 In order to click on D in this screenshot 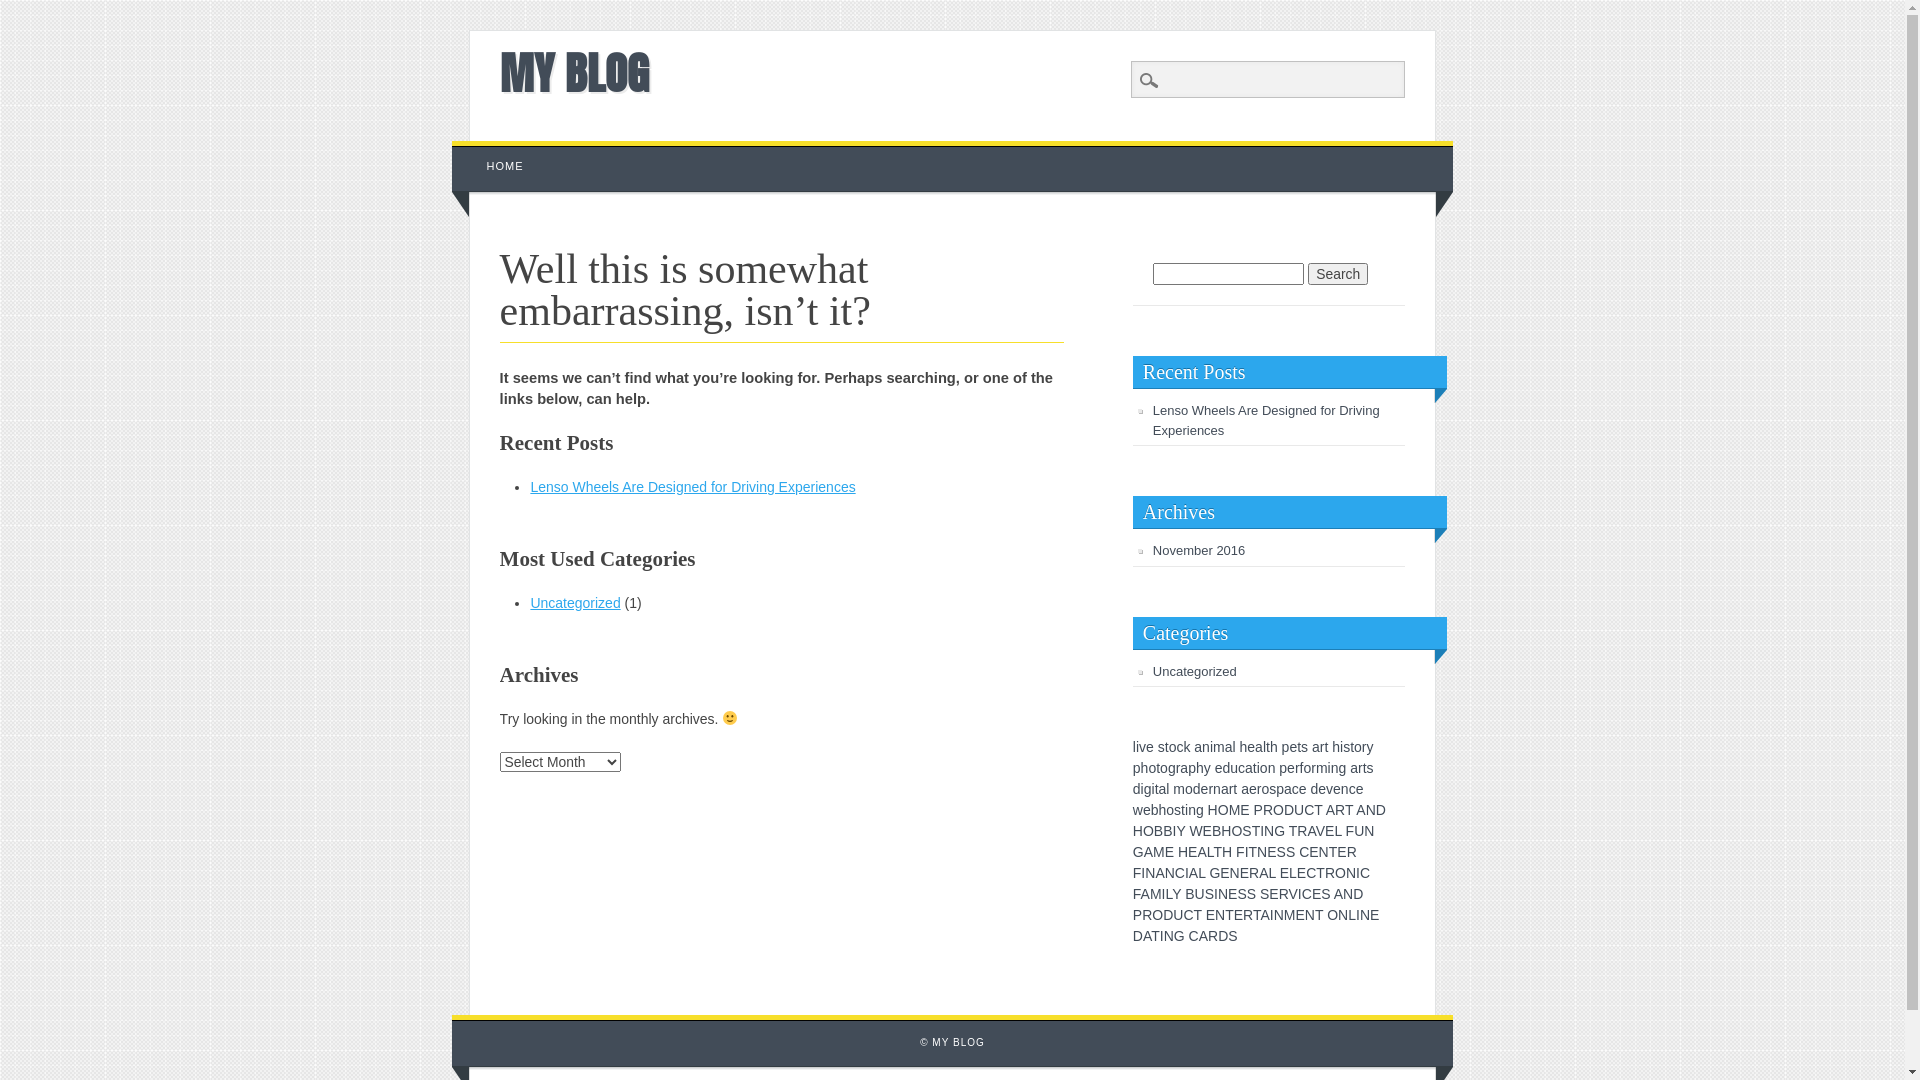, I will do `click(1289, 810)`.